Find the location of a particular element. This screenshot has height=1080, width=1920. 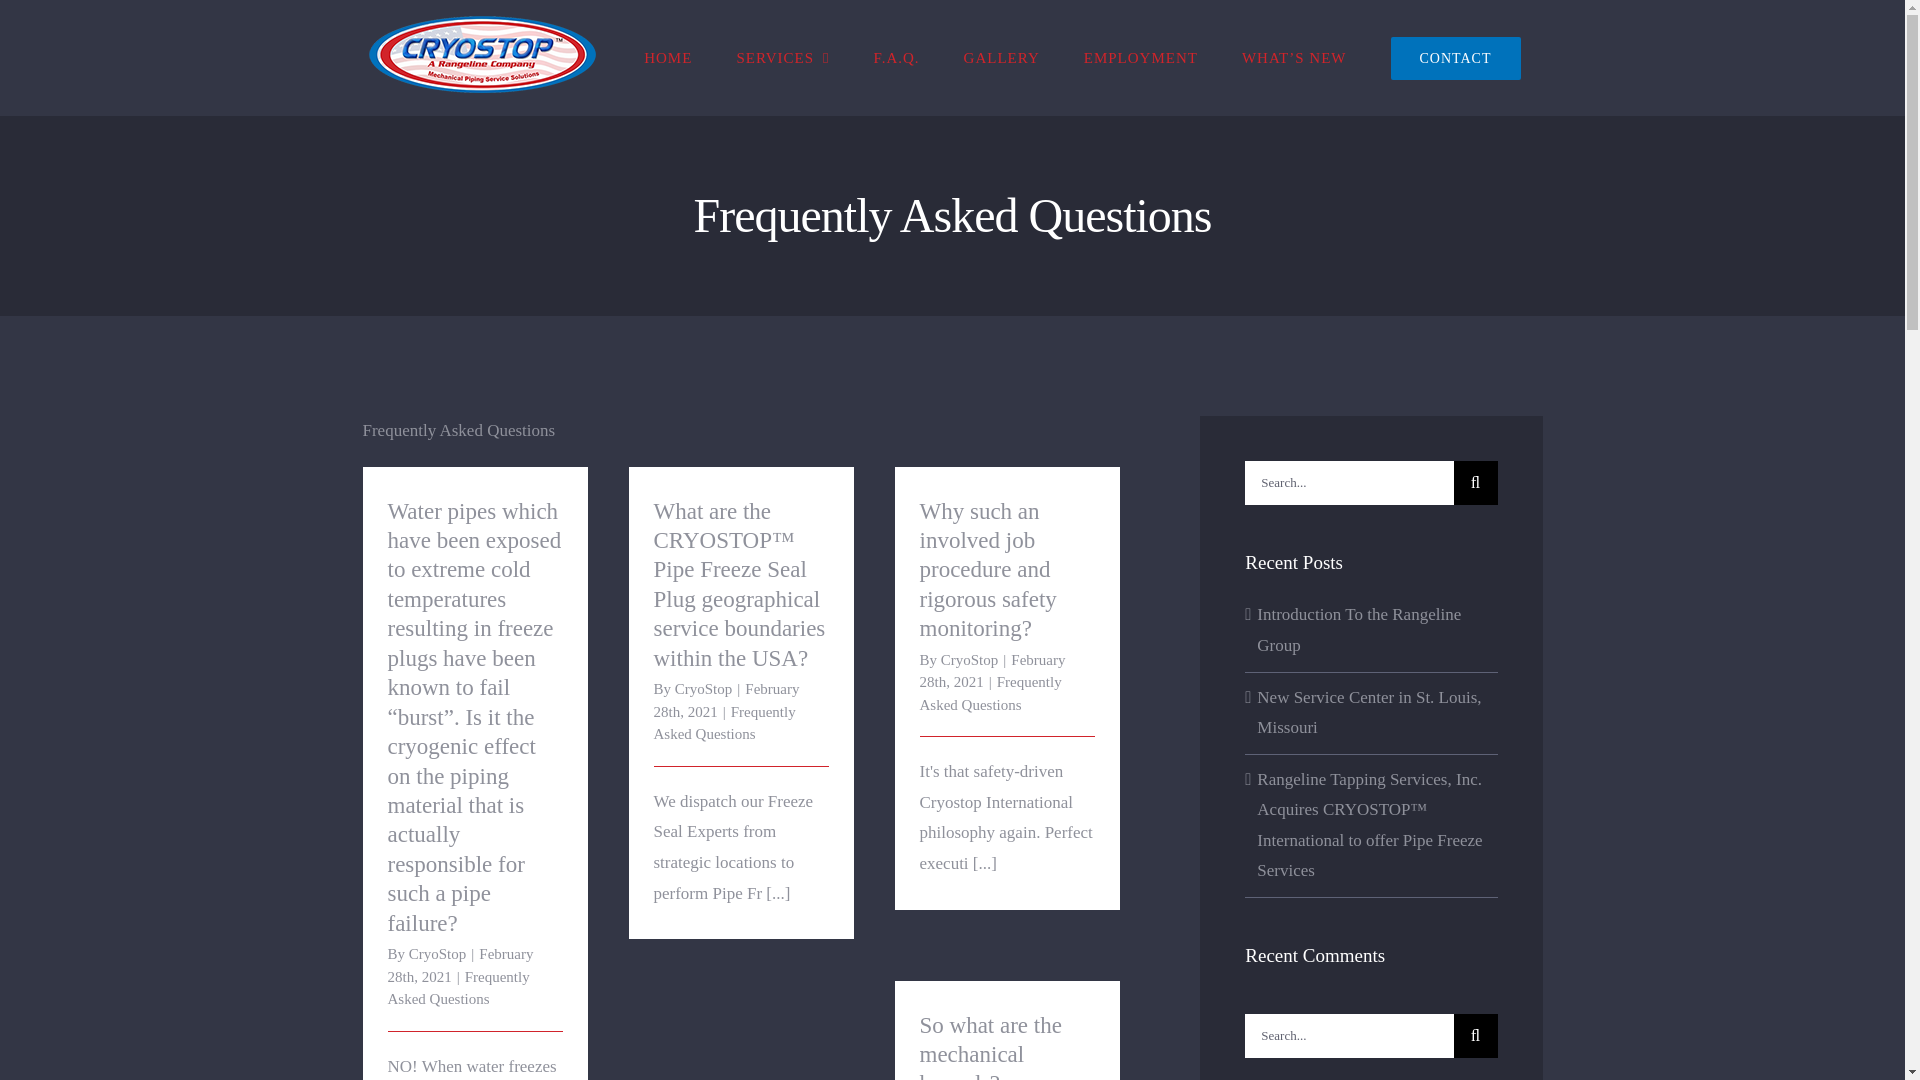

EMPLOYMENT is located at coordinates (1140, 58).